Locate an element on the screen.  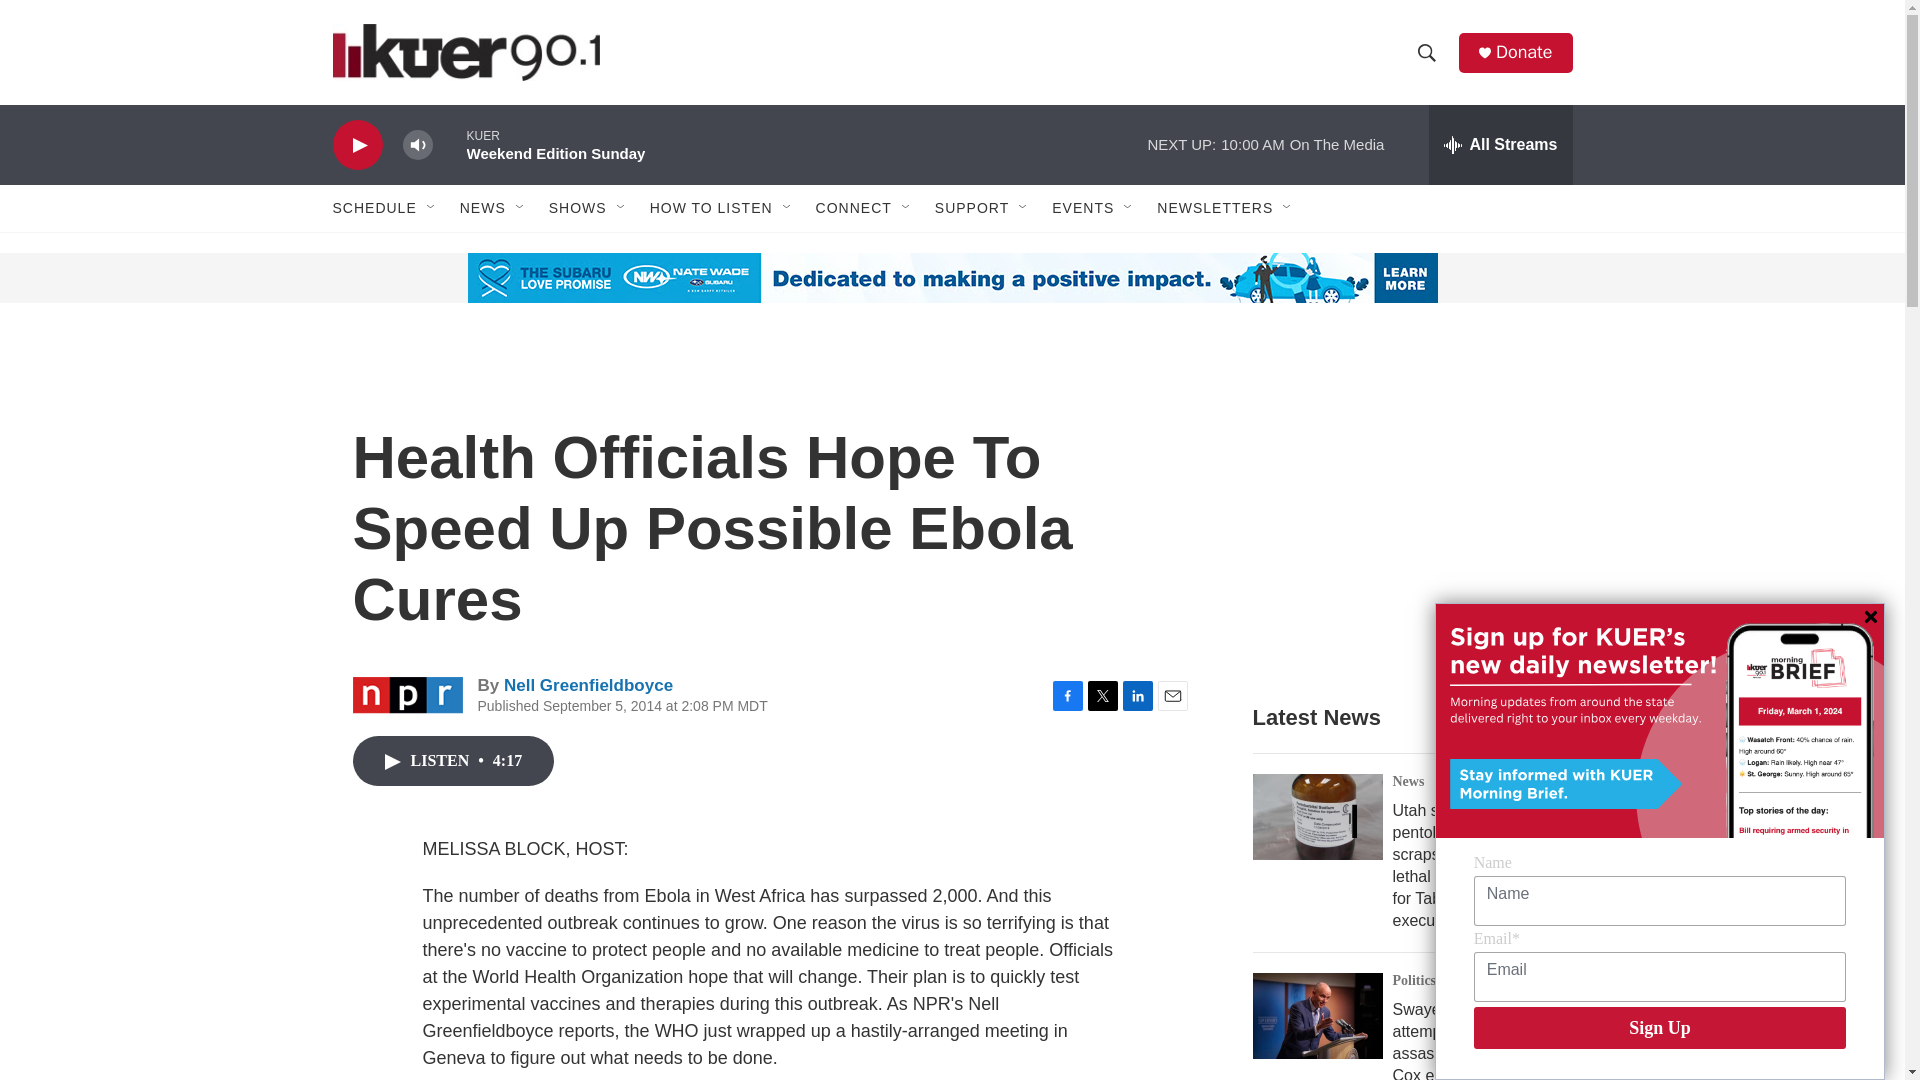
3rd party ad content is located at coordinates (1401, 512).